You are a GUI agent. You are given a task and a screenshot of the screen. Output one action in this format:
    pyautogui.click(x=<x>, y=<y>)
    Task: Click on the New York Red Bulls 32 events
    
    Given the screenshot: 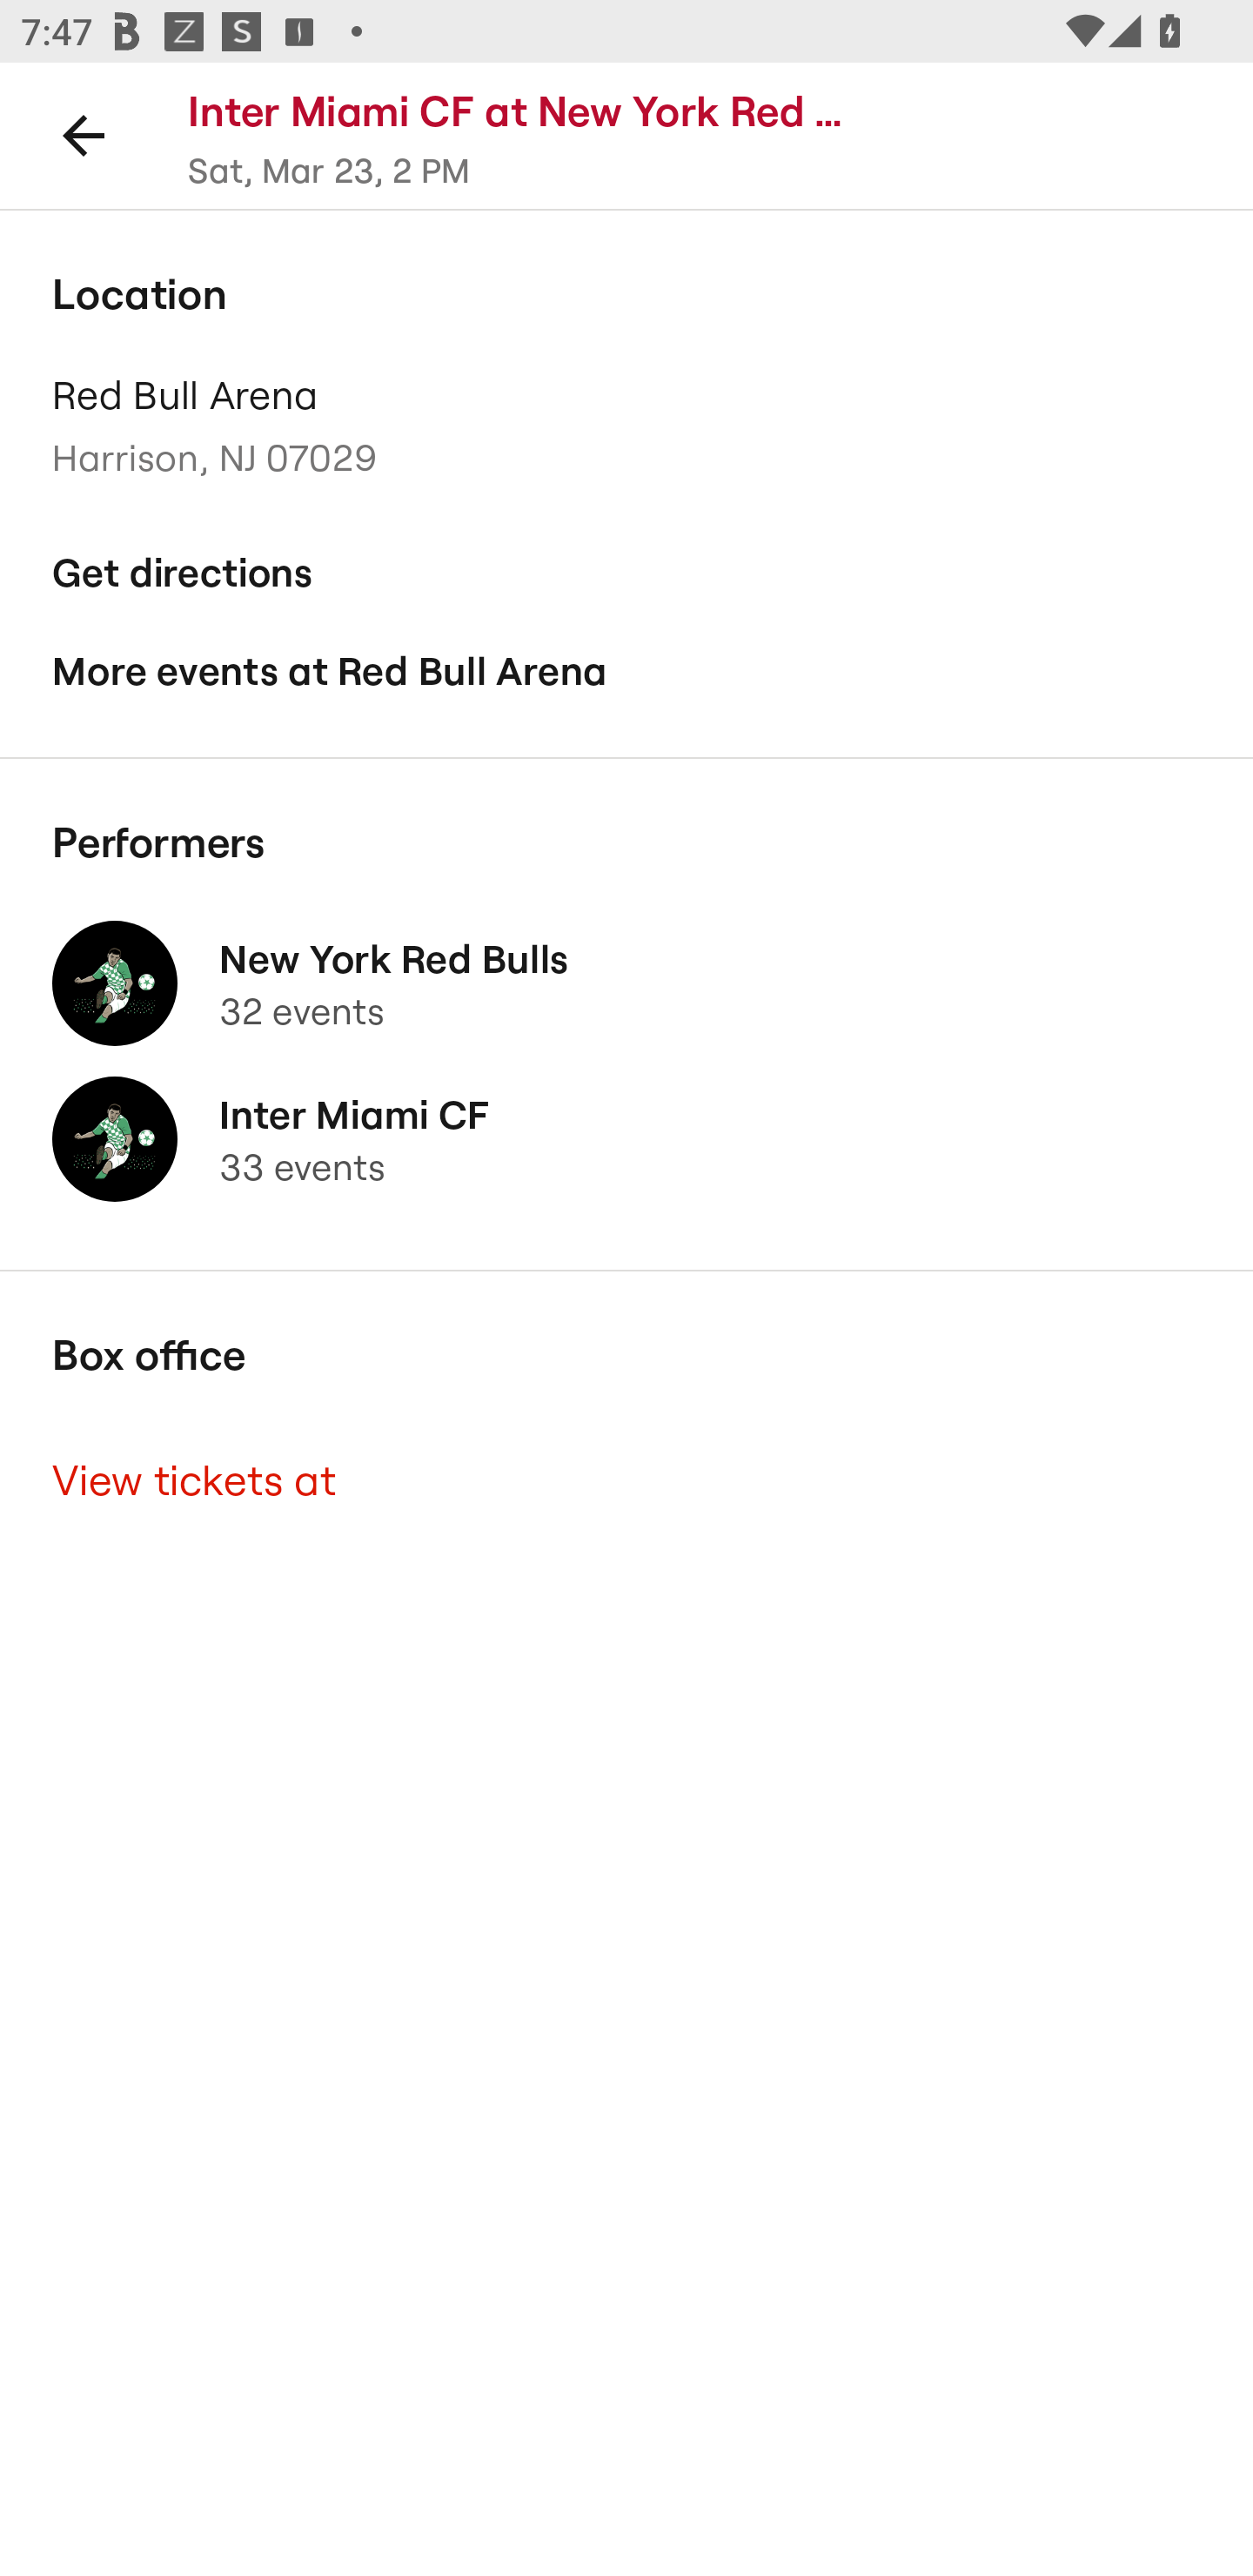 What is the action you would take?
    pyautogui.click(x=626, y=983)
    